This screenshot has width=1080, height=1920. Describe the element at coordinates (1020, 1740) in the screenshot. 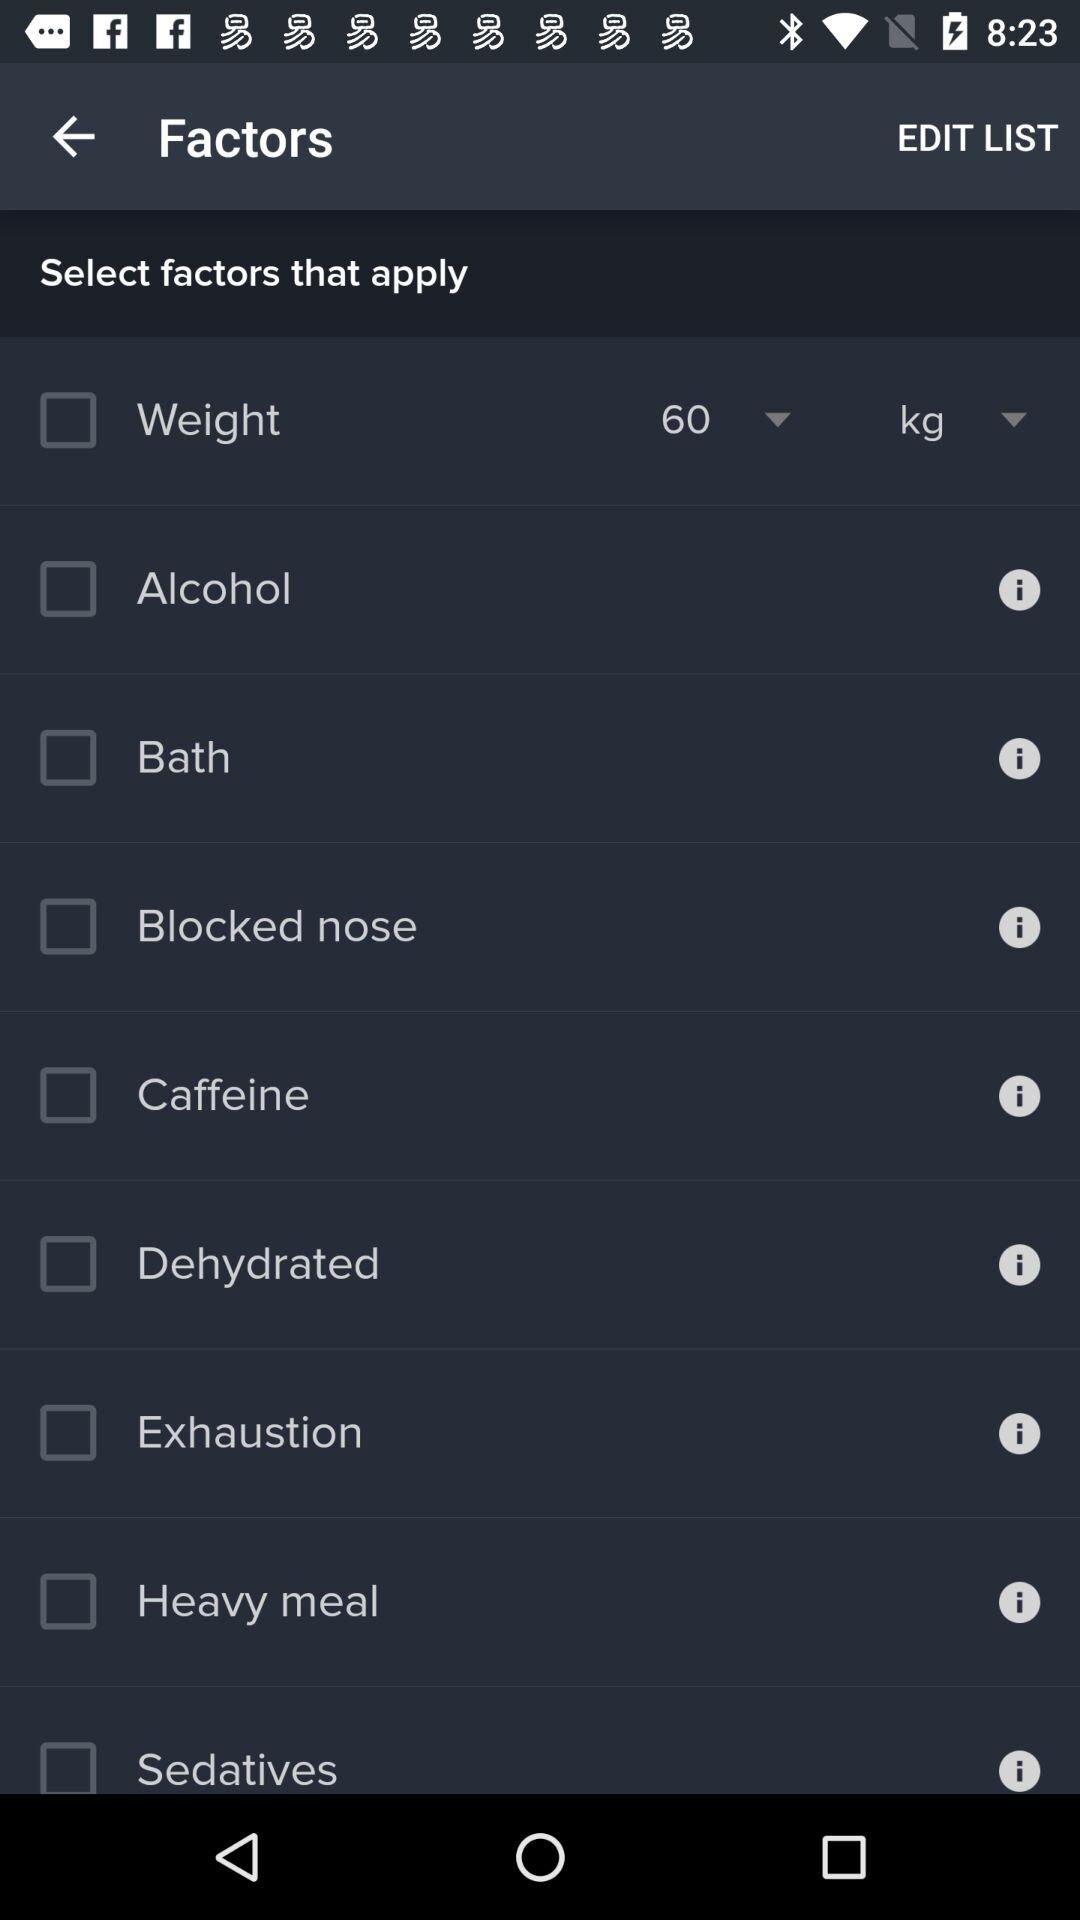

I see `view information` at that location.